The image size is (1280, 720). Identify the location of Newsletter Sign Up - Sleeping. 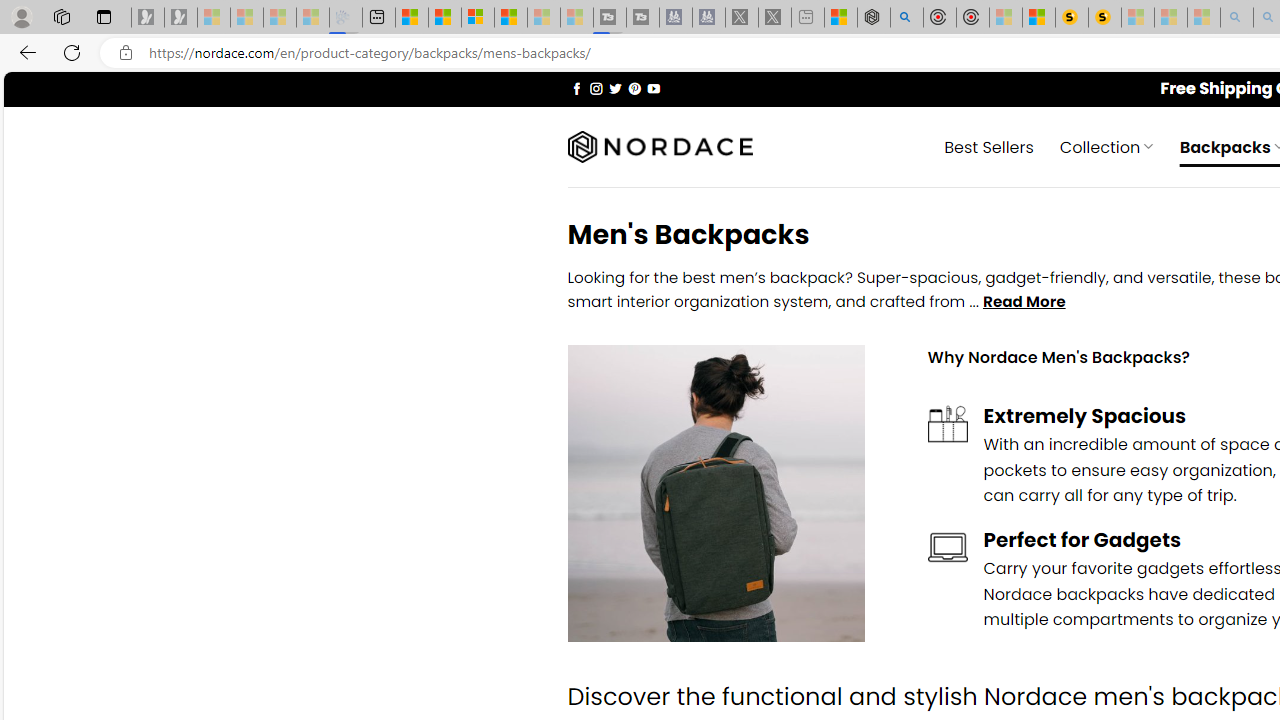
(181, 18).